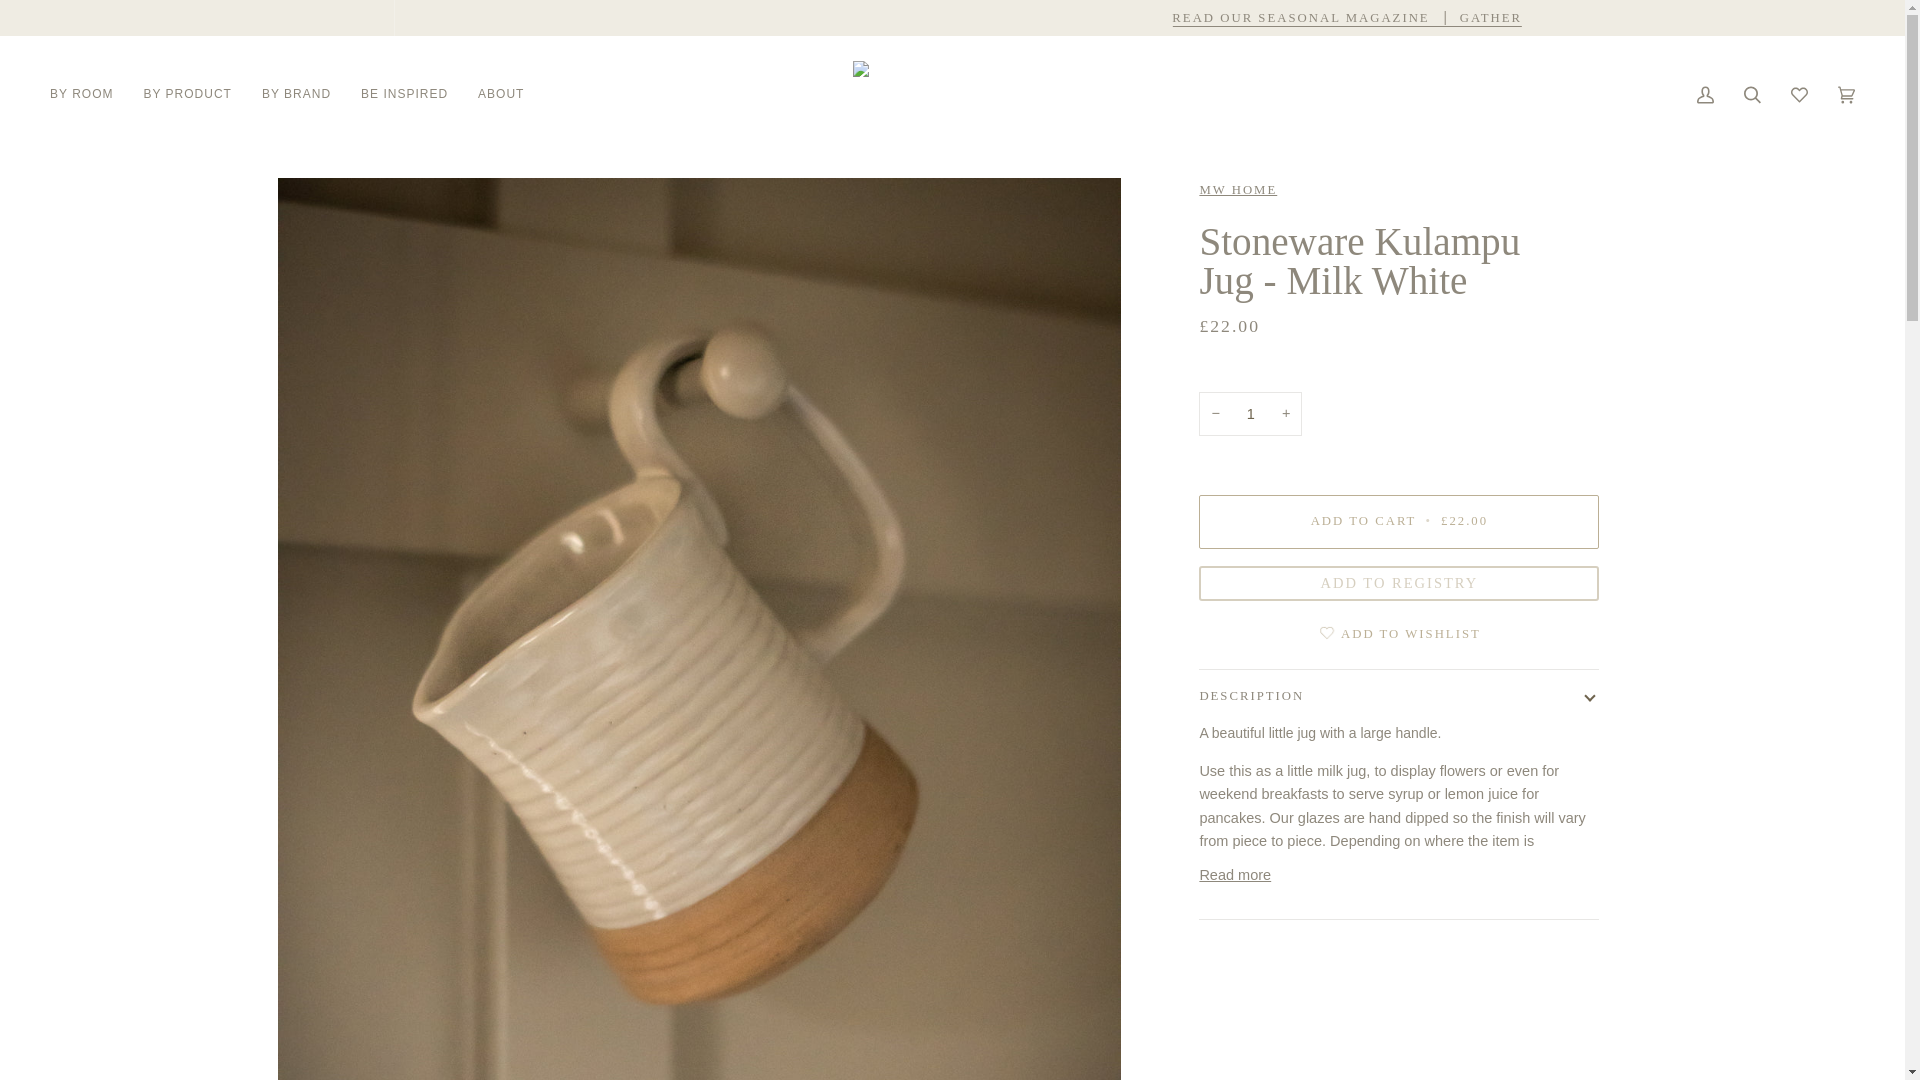 This screenshot has width=1920, height=1080. Describe the element at coordinates (1346, 17) in the screenshot. I see `READ OUR SEASONAL MAGAZINE    GATHER` at that location.